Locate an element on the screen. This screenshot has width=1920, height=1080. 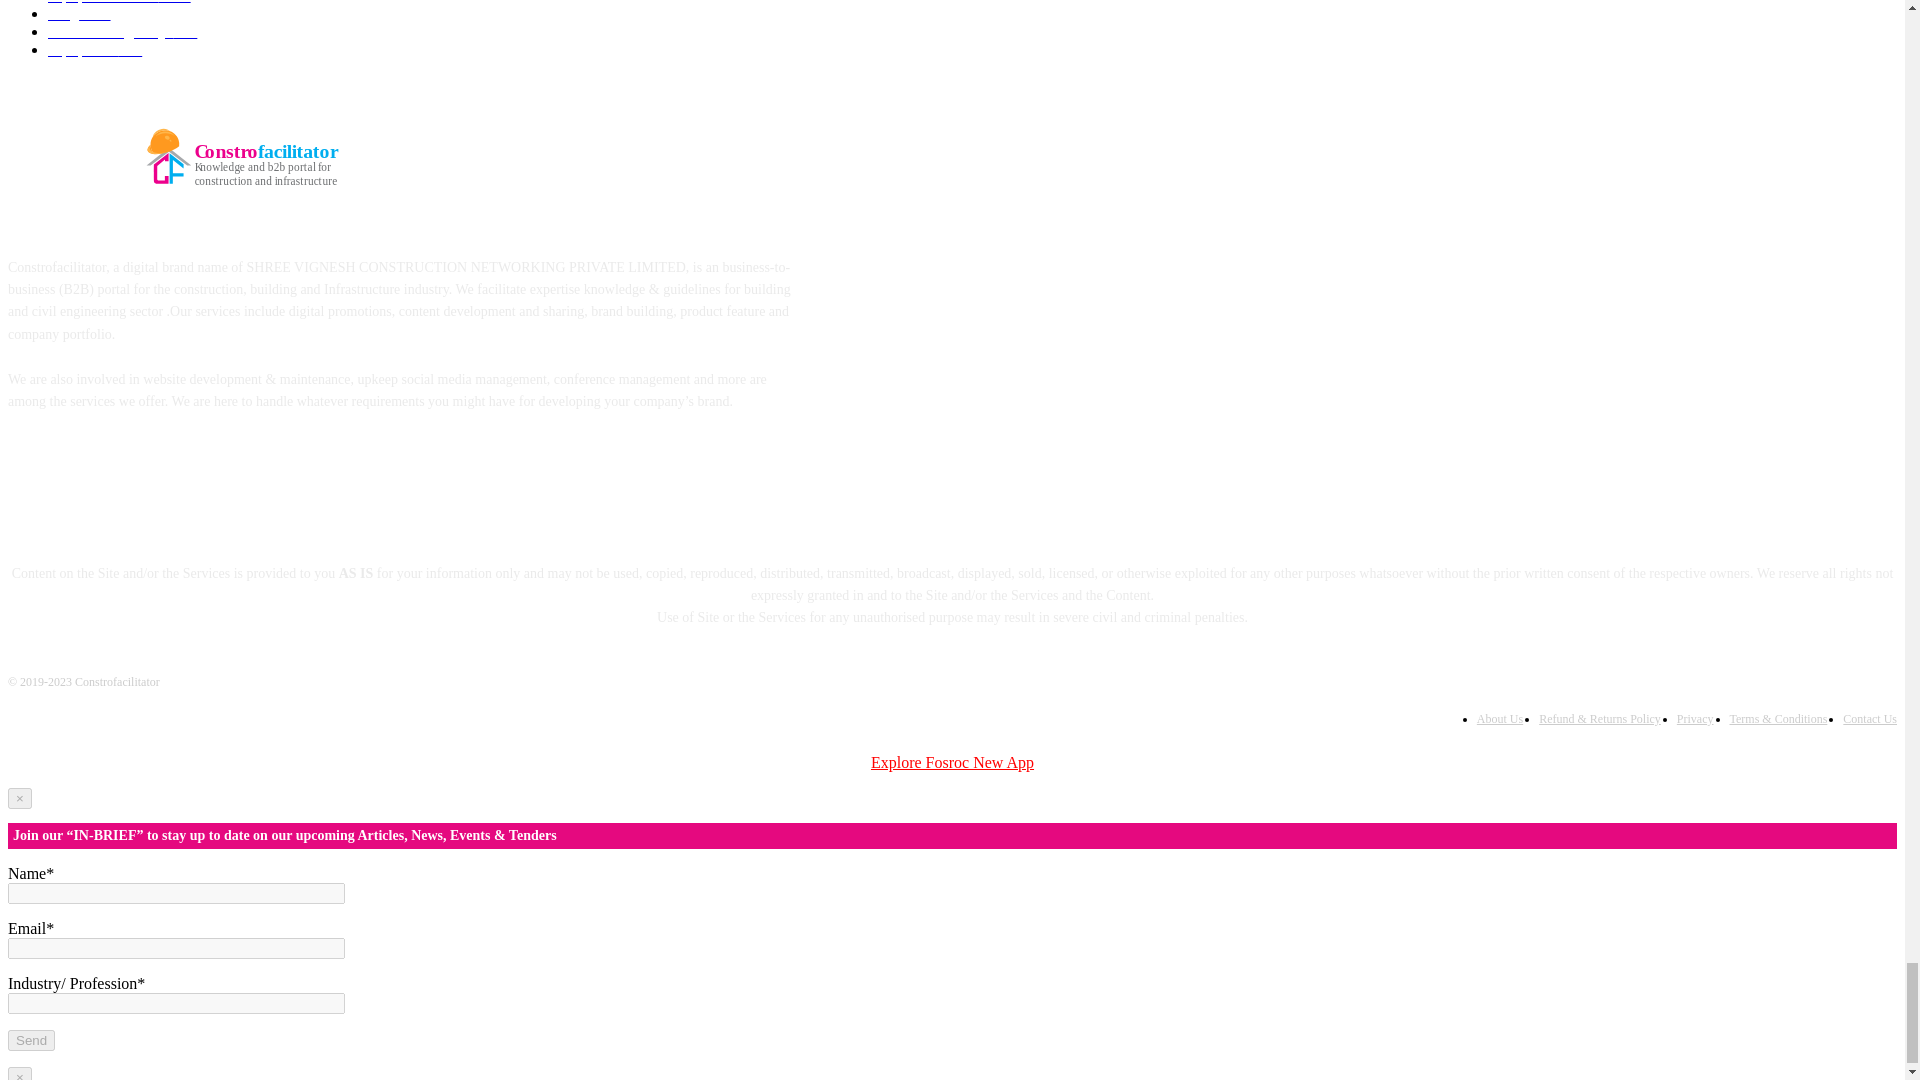
Send is located at coordinates (31, 1040).